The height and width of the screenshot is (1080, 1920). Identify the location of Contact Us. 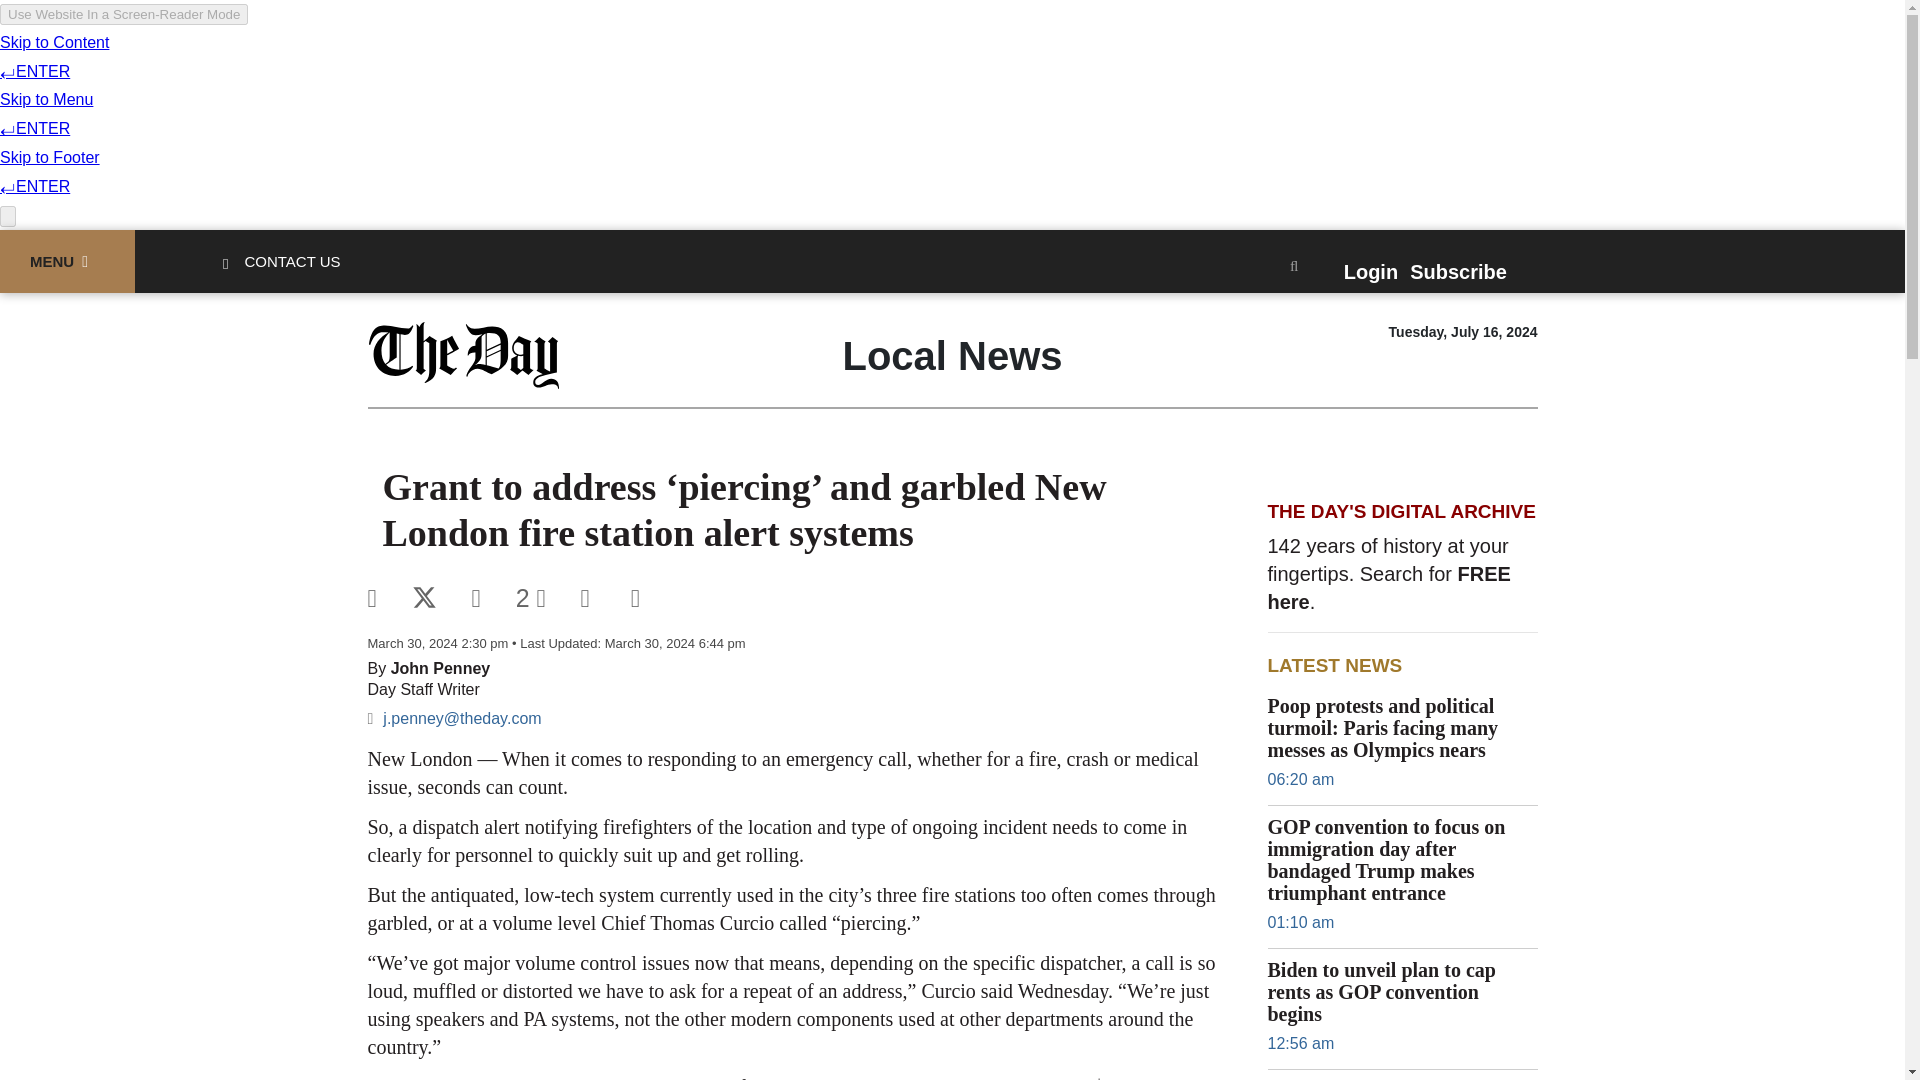
(292, 261).